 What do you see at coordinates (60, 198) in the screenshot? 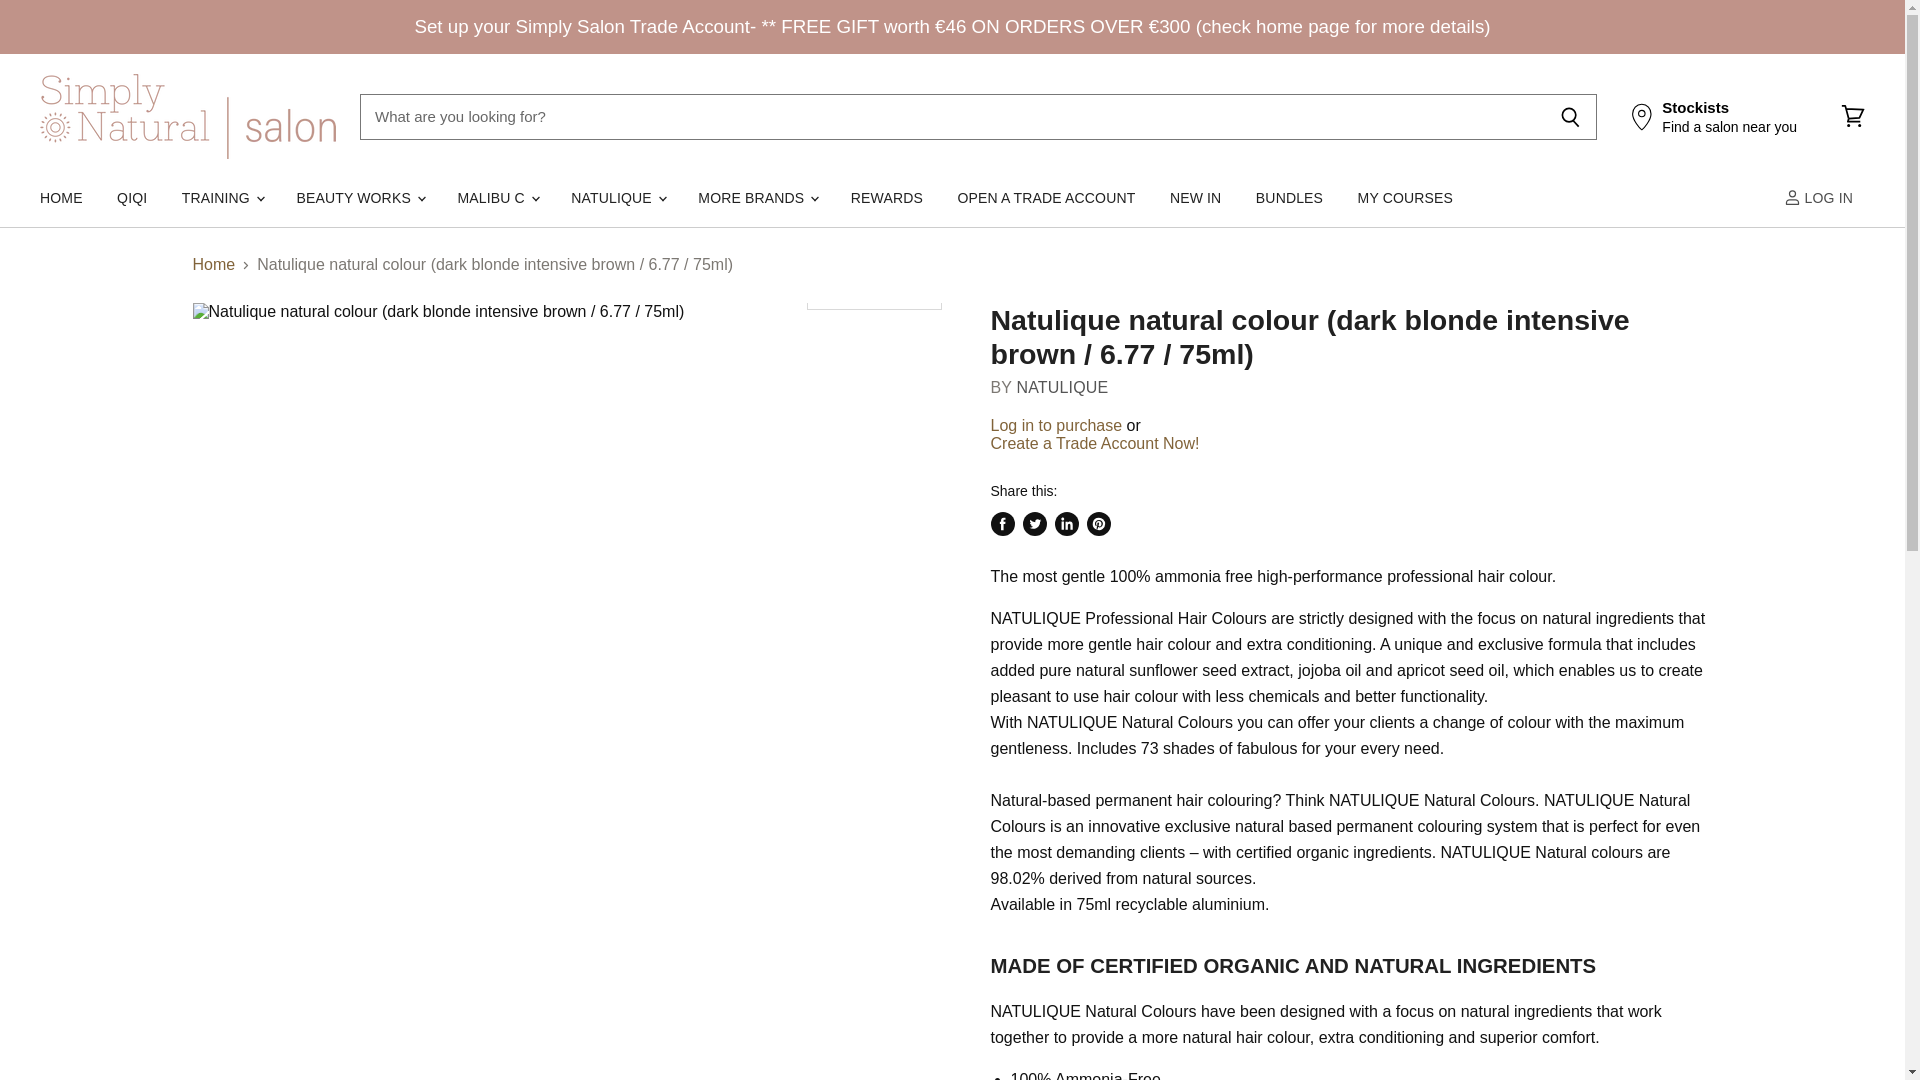
I see `HOME` at bounding box center [60, 198].